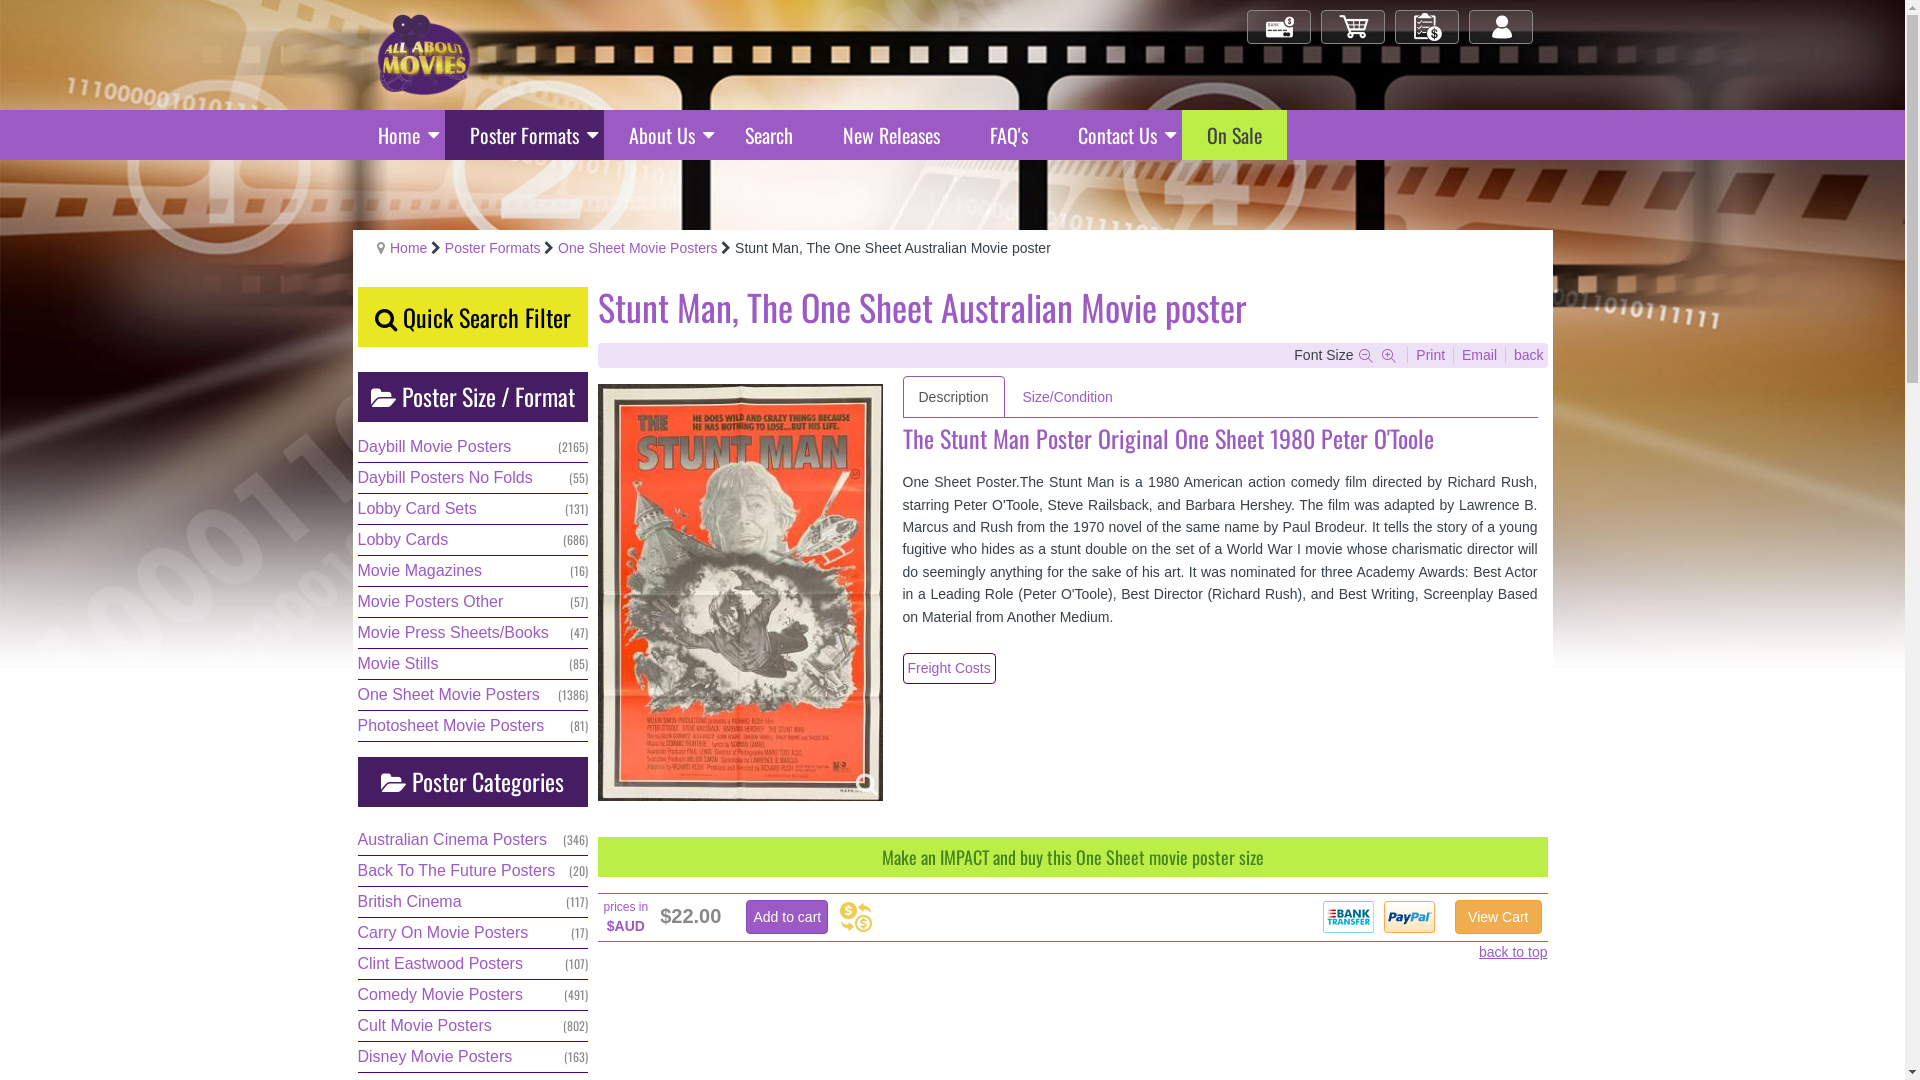  I want to click on Disney Movie Posters
(163), so click(473, 1057).